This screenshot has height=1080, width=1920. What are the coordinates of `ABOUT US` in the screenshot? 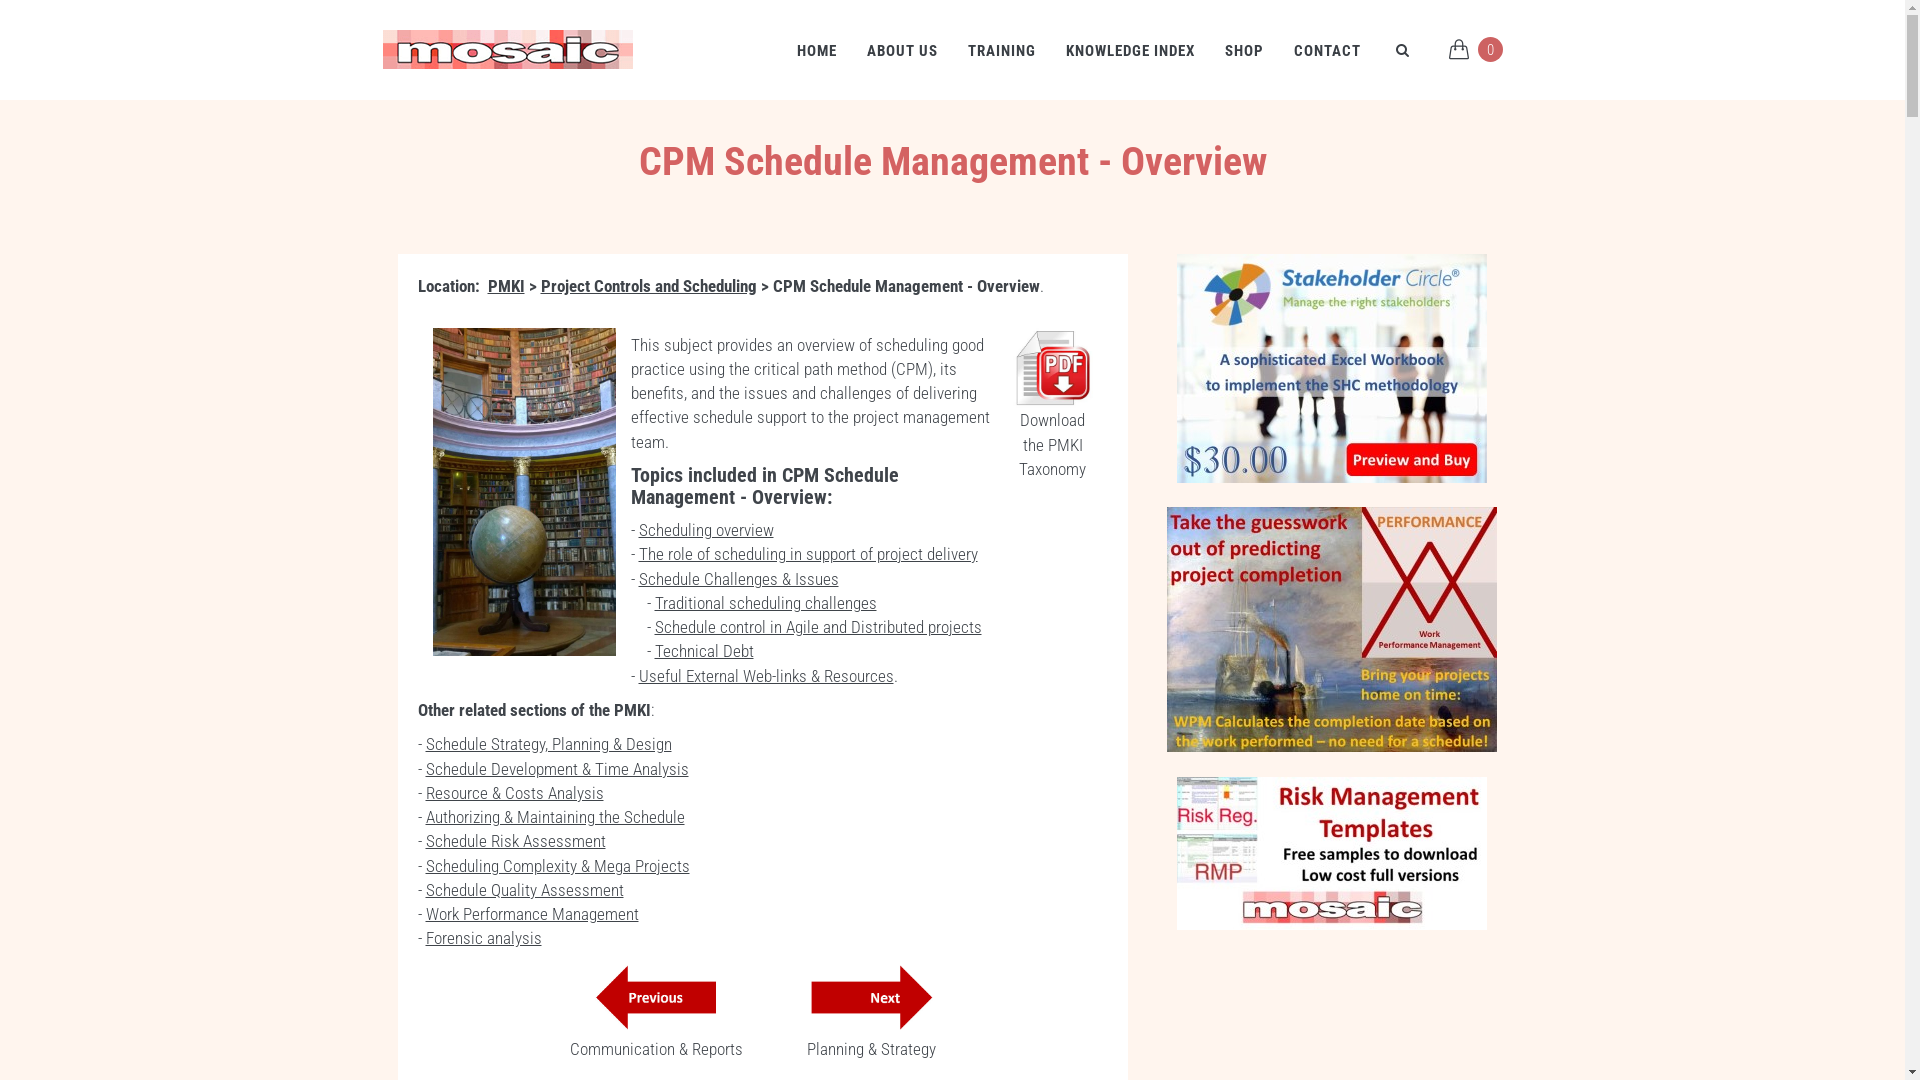 It's located at (902, 50).